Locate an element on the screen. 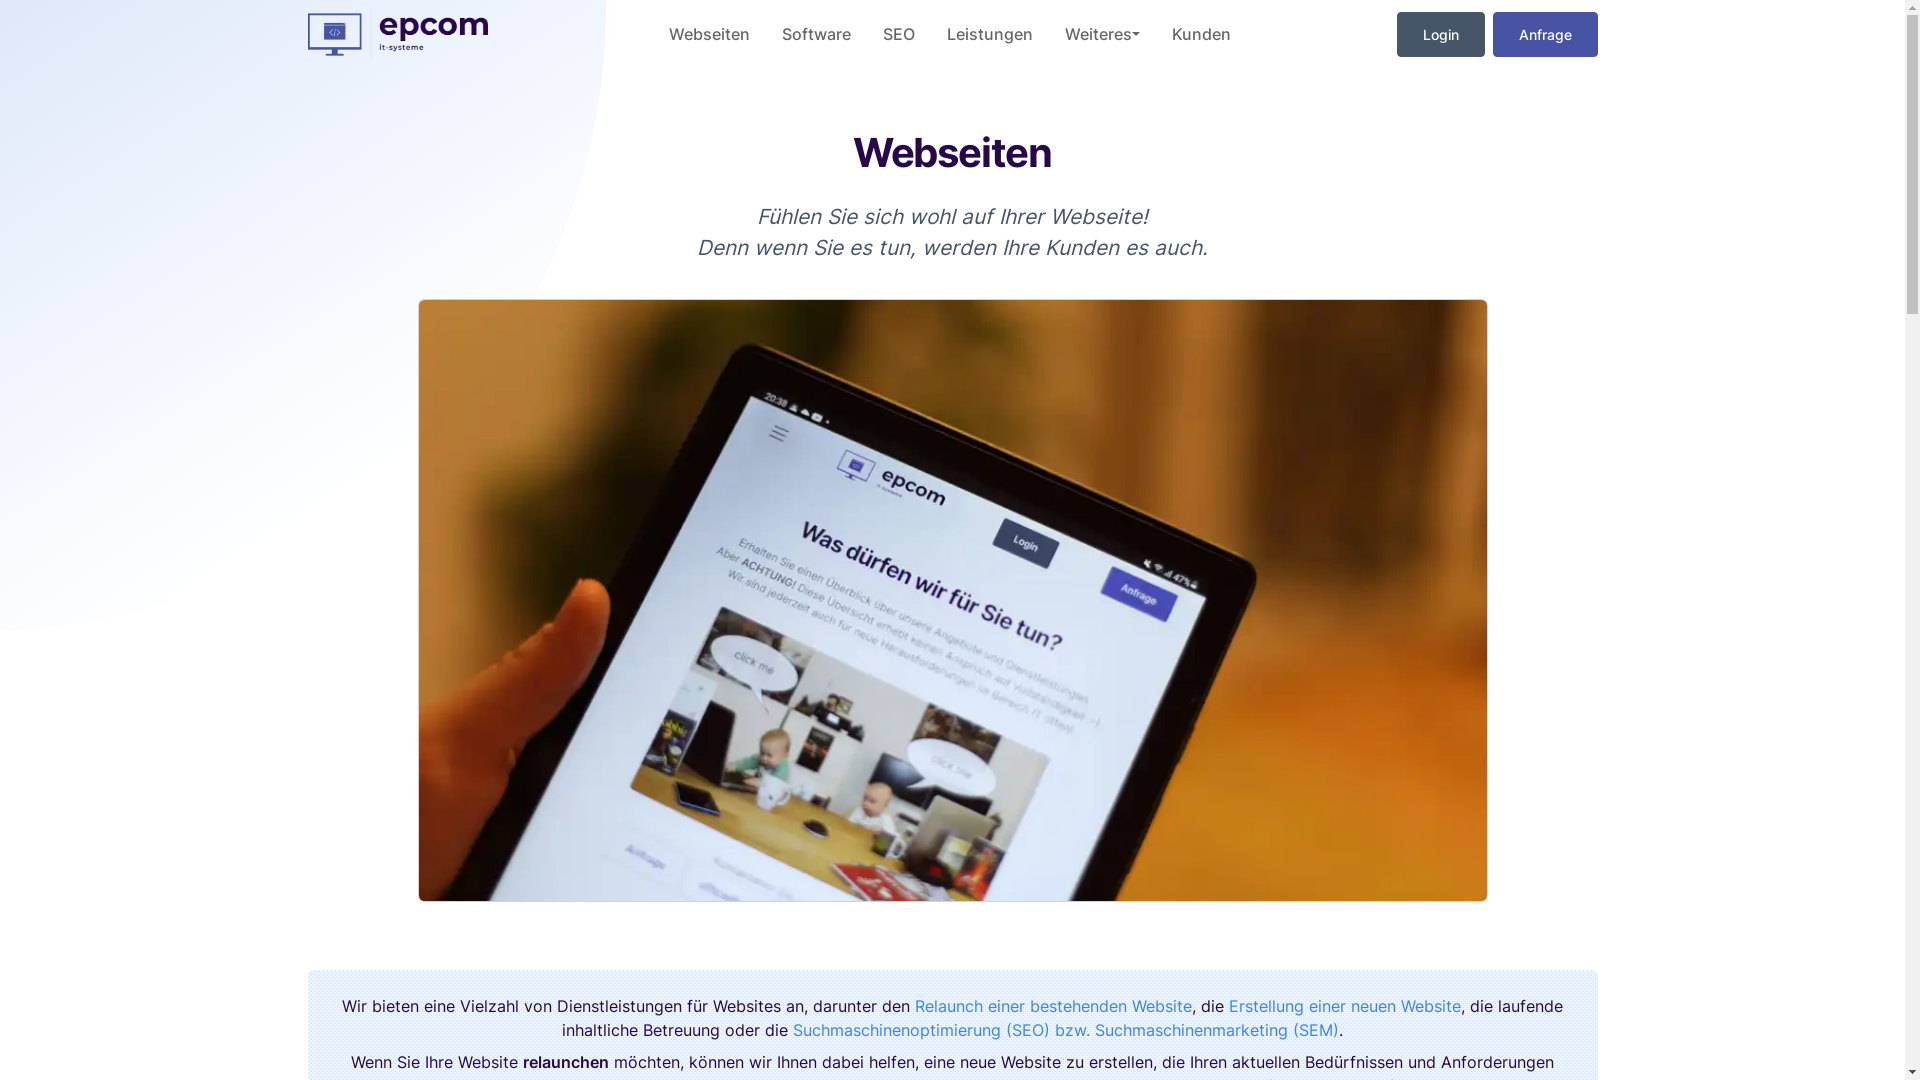 The image size is (1920, 1080). Weiteres is located at coordinates (1102, 34).